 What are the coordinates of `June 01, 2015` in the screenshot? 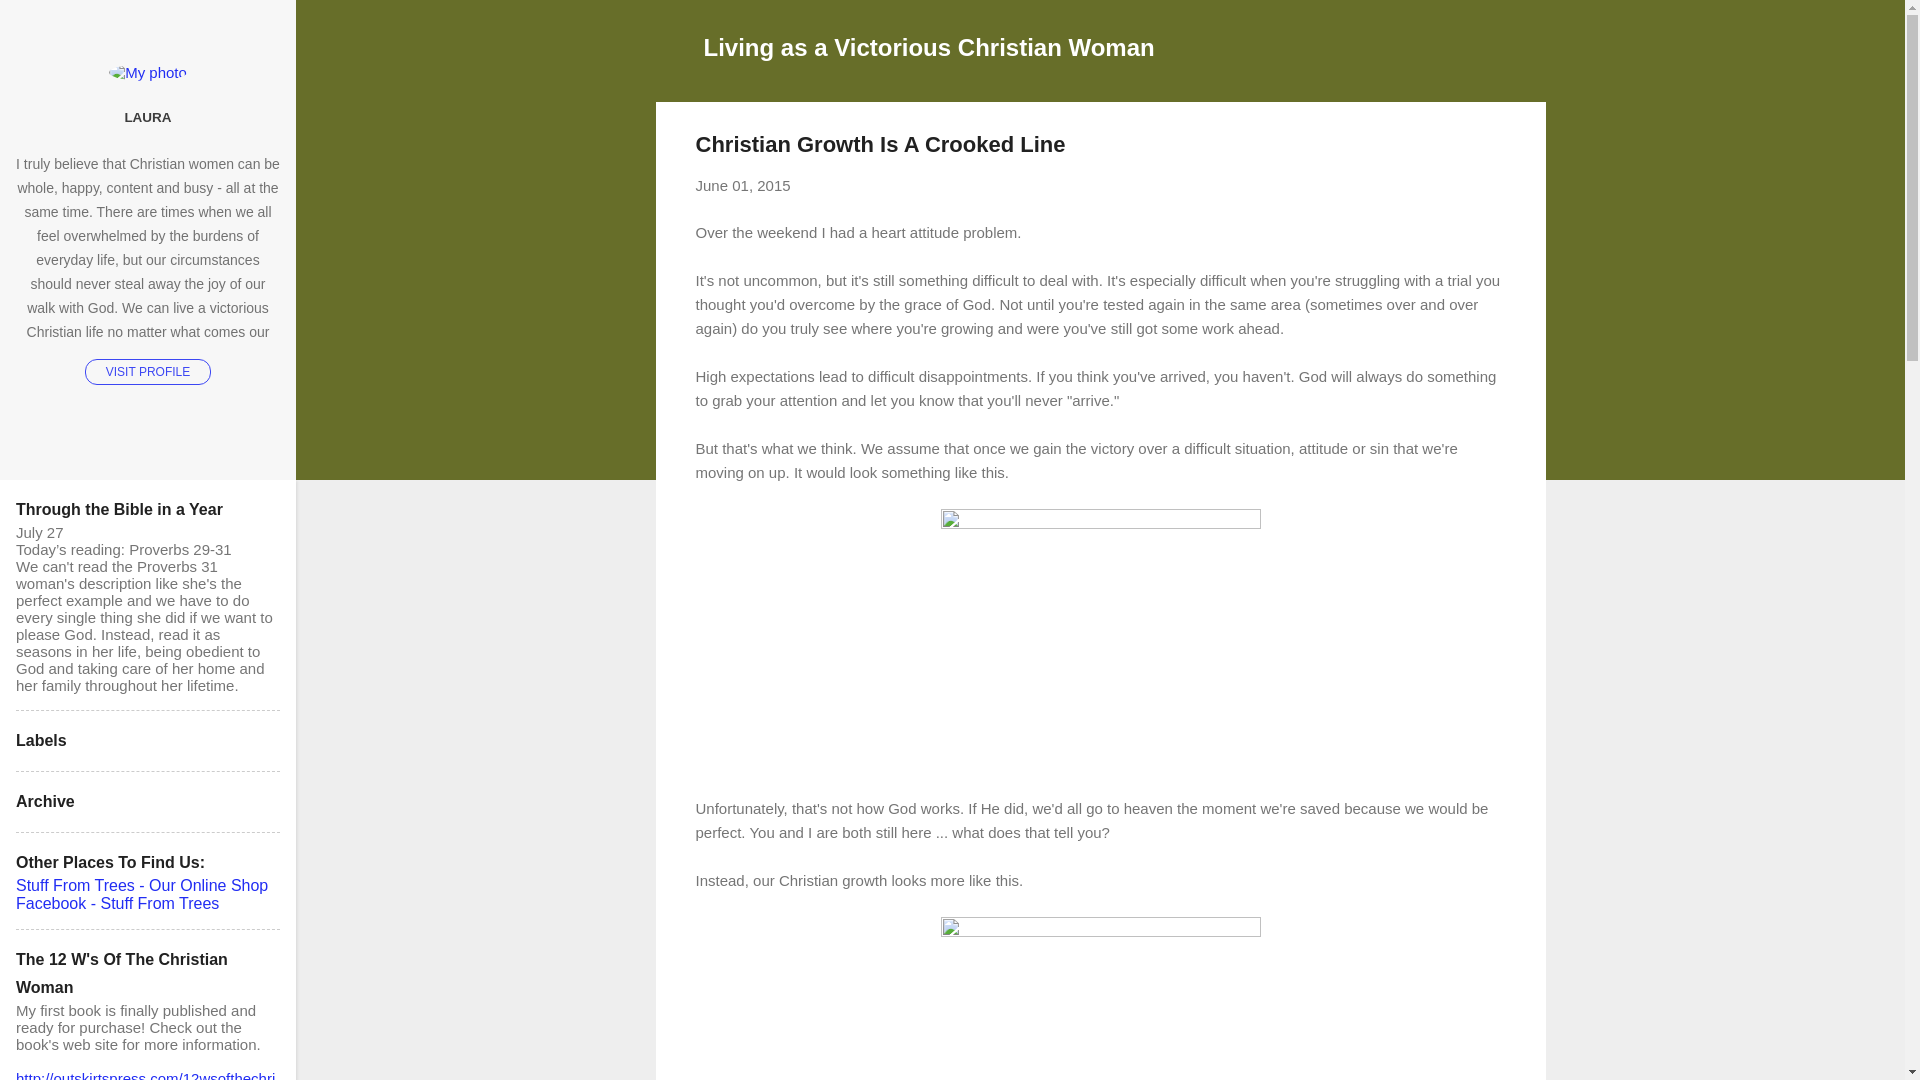 It's located at (743, 186).